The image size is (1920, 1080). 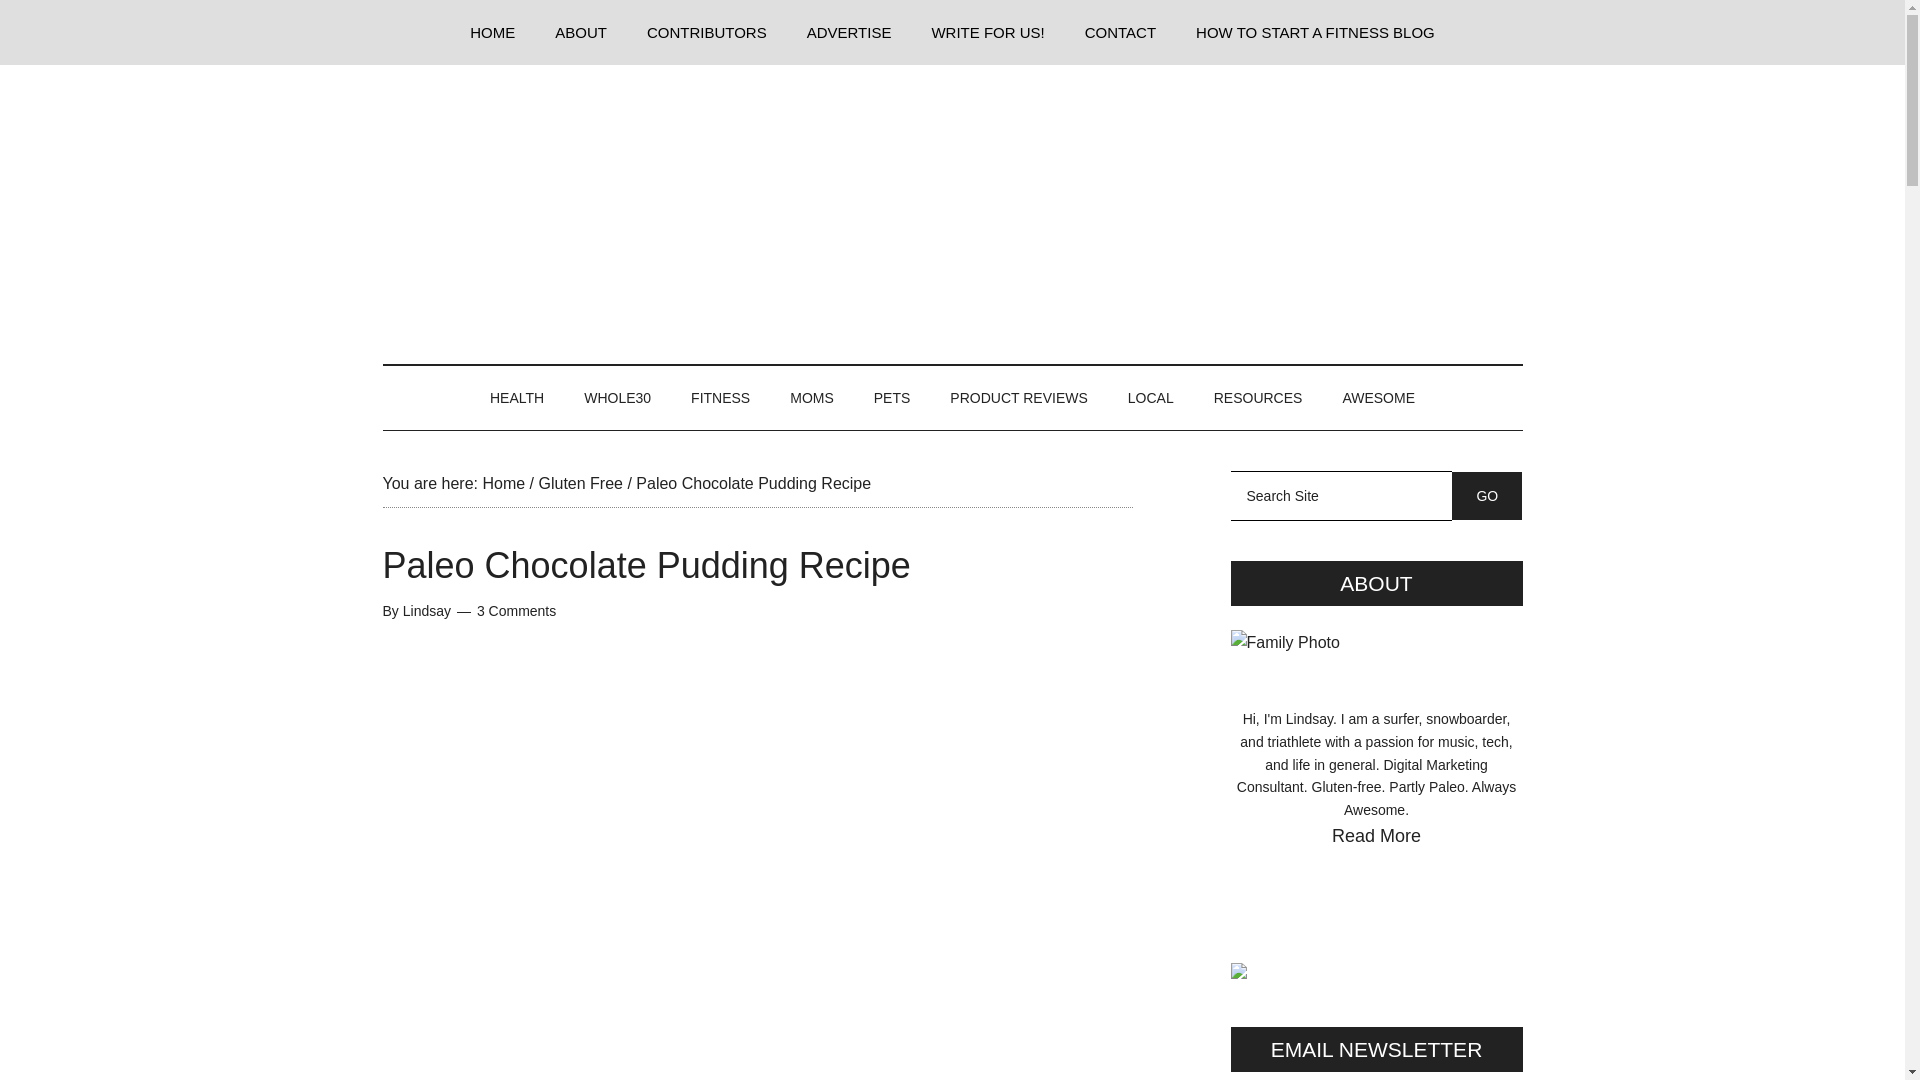 I want to click on ADVERTISE, so click(x=850, y=32).